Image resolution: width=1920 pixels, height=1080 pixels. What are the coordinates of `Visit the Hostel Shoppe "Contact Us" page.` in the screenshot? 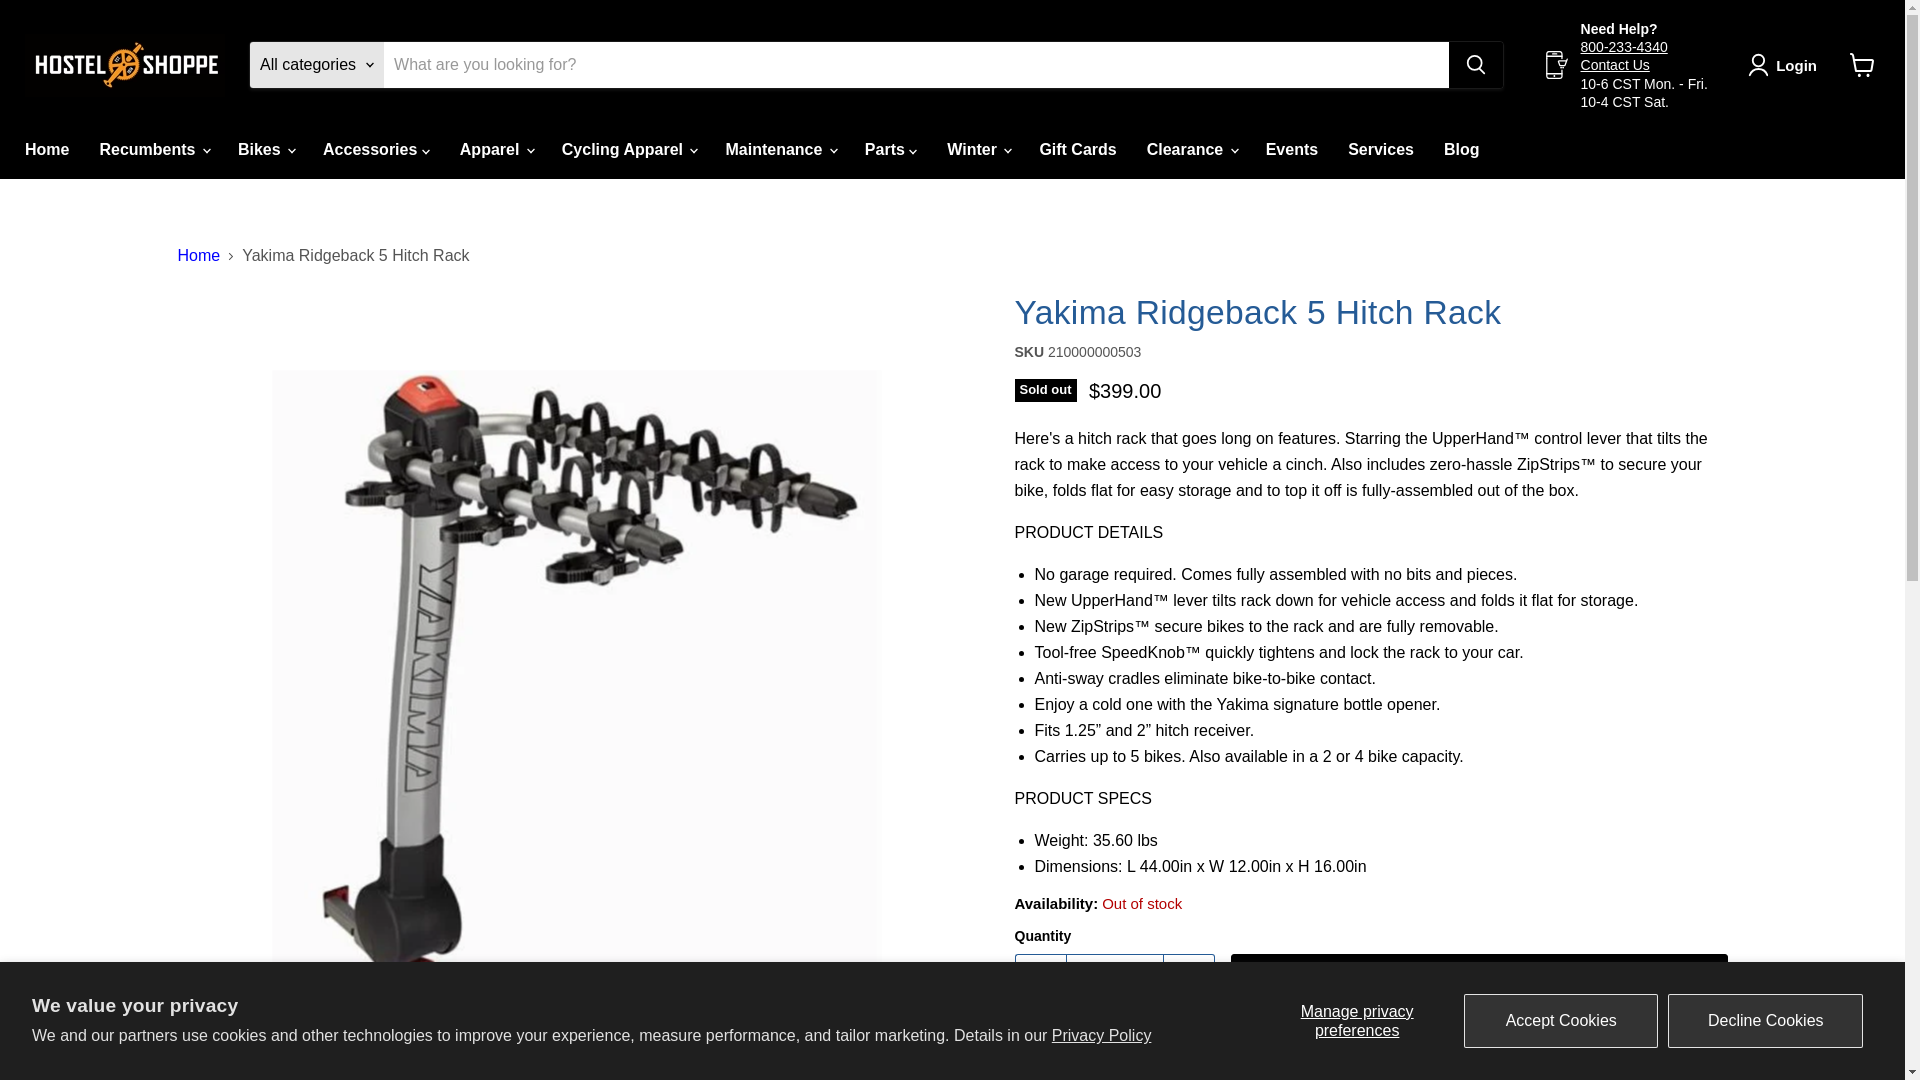 It's located at (1614, 65).